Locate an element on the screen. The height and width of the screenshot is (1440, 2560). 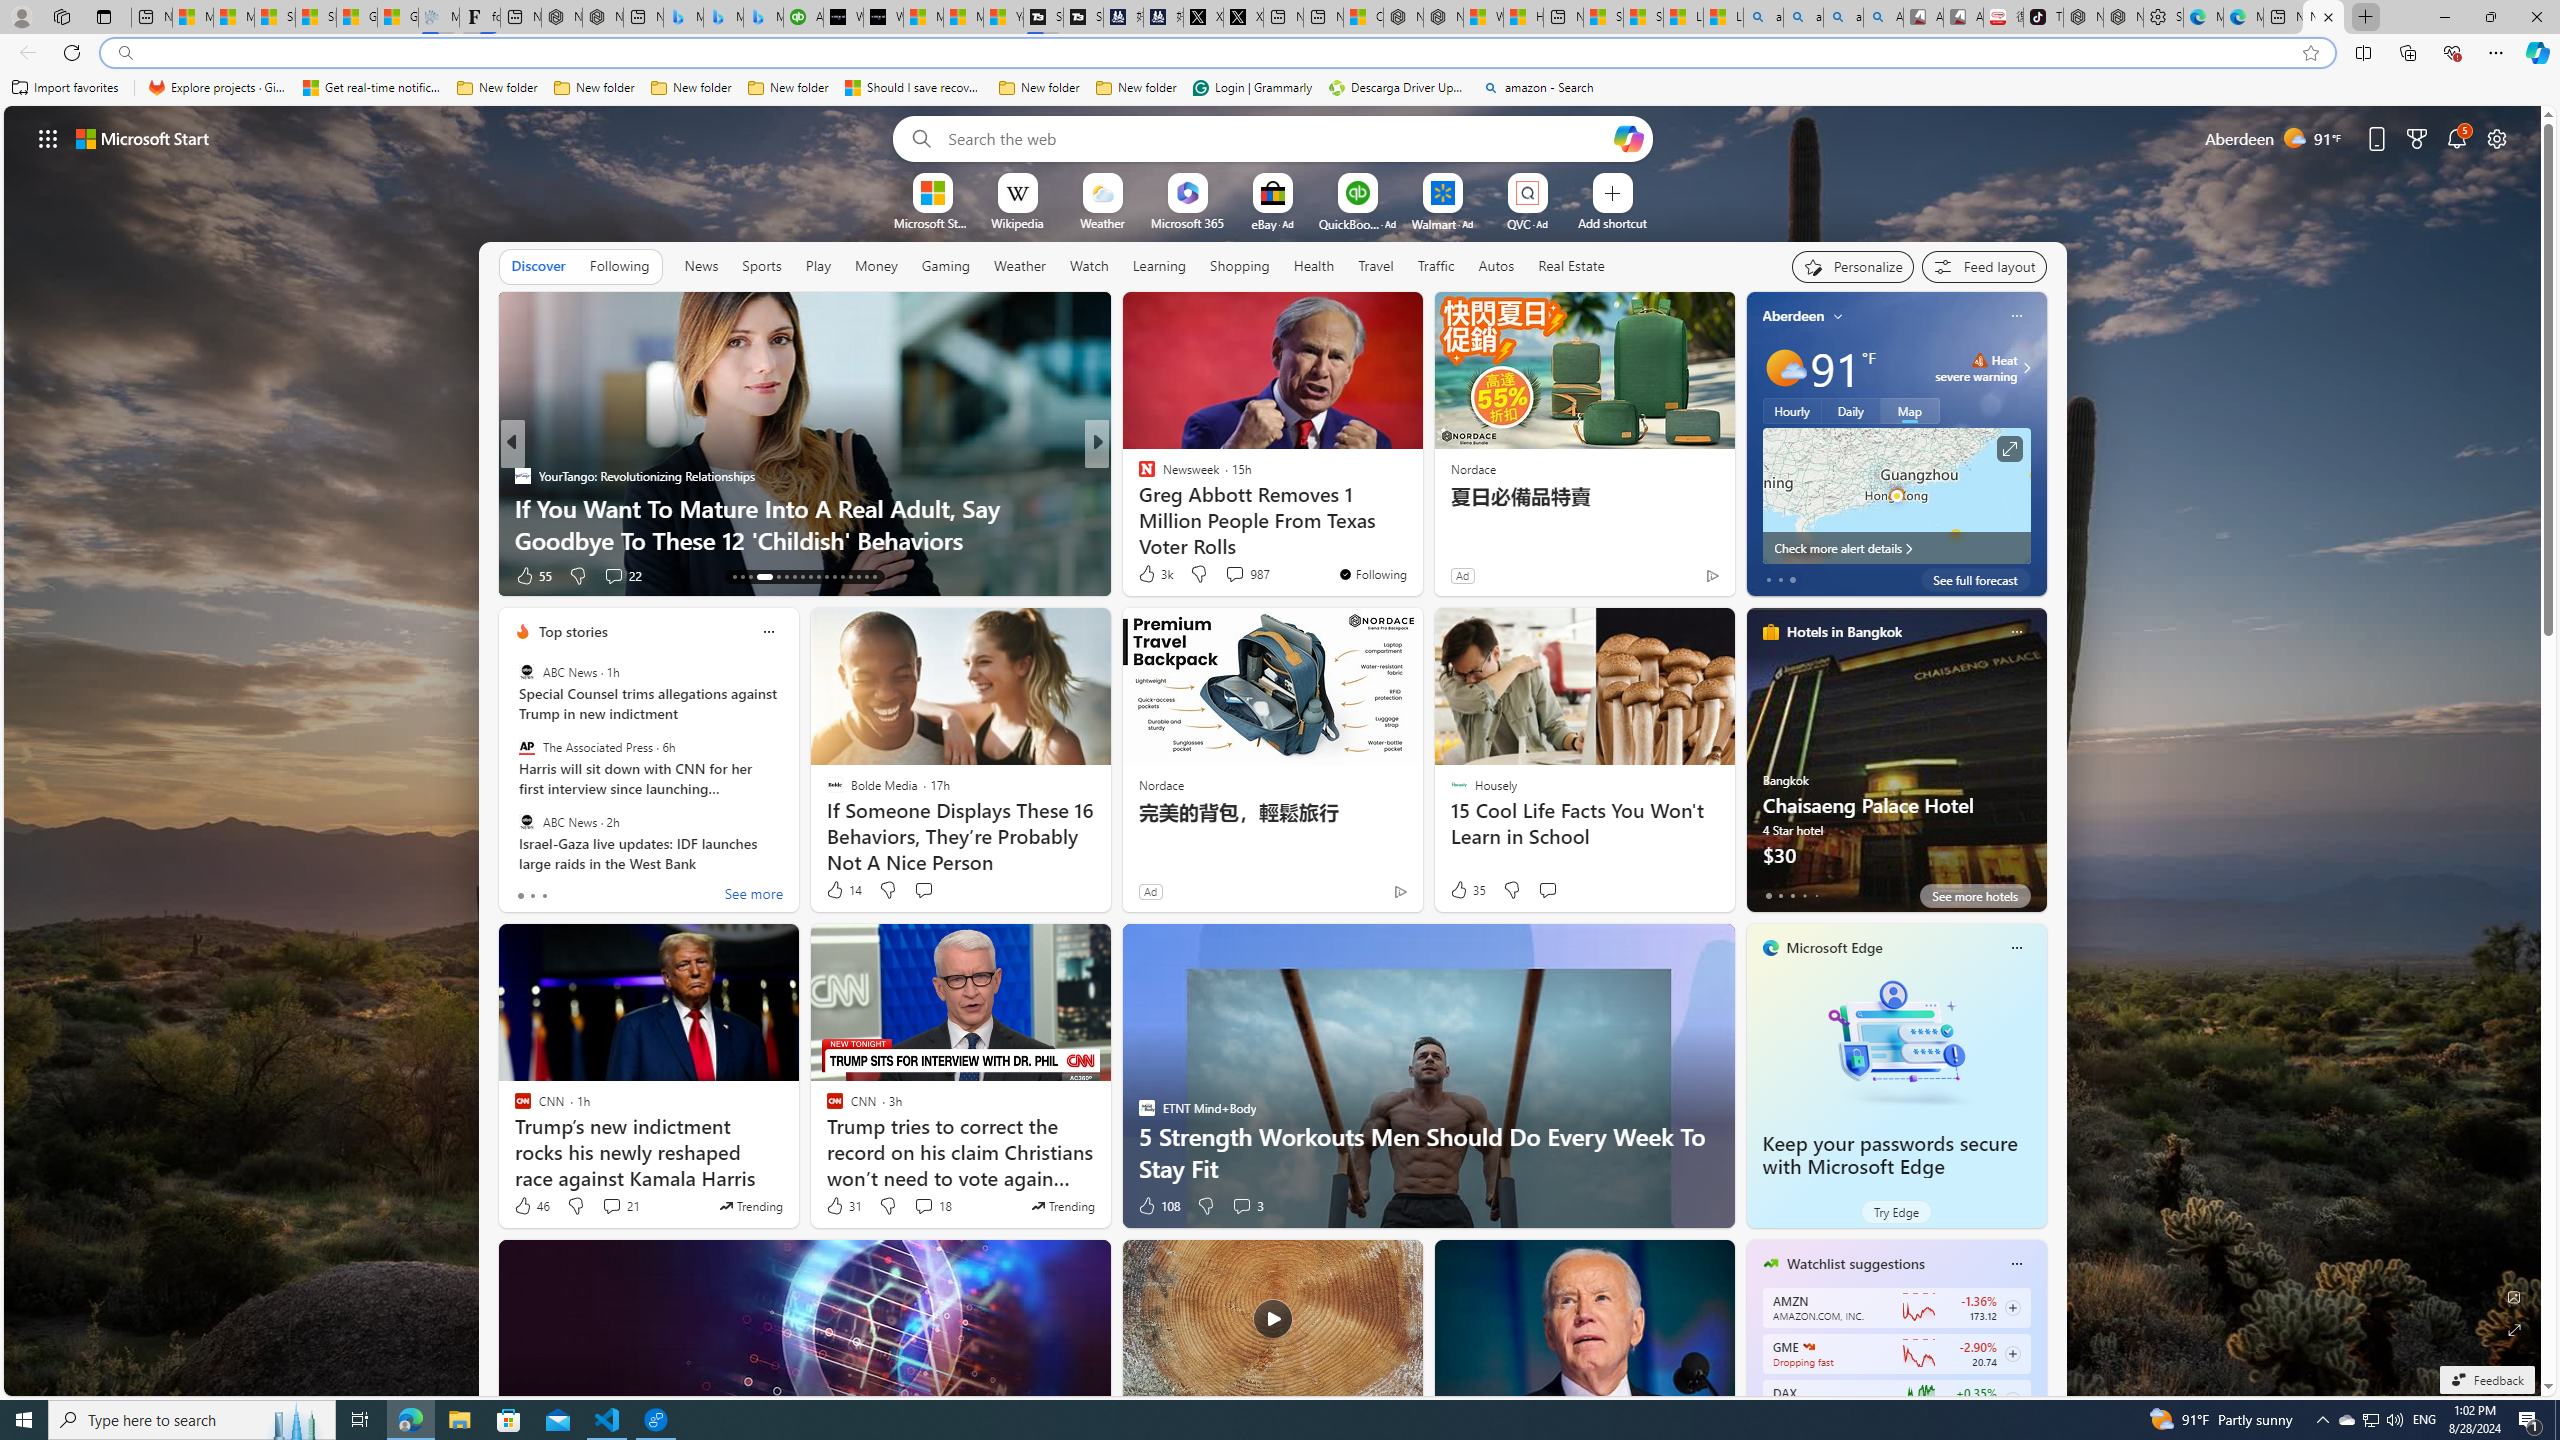
Expand background is located at coordinates (2515, 1330).